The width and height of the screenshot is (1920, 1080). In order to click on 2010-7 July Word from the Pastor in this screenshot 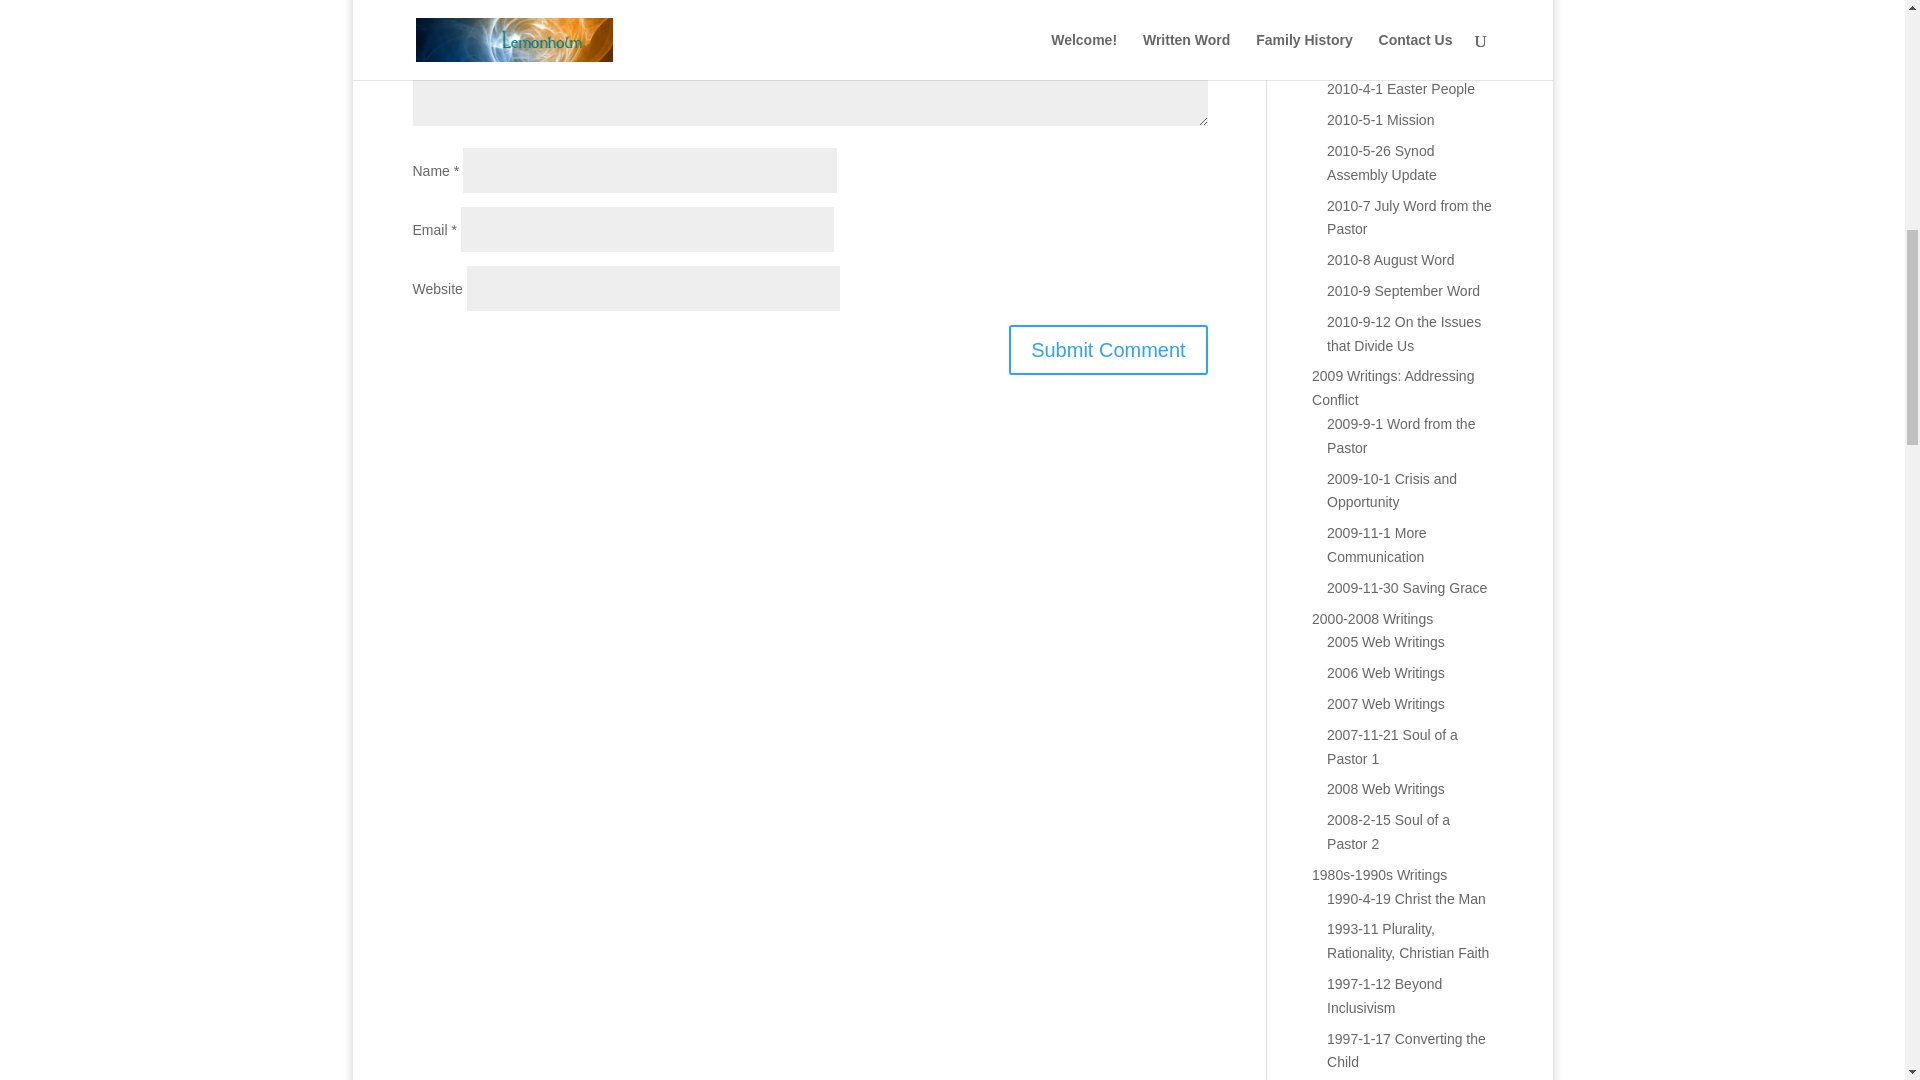, I will do `click(1408, 217)`.